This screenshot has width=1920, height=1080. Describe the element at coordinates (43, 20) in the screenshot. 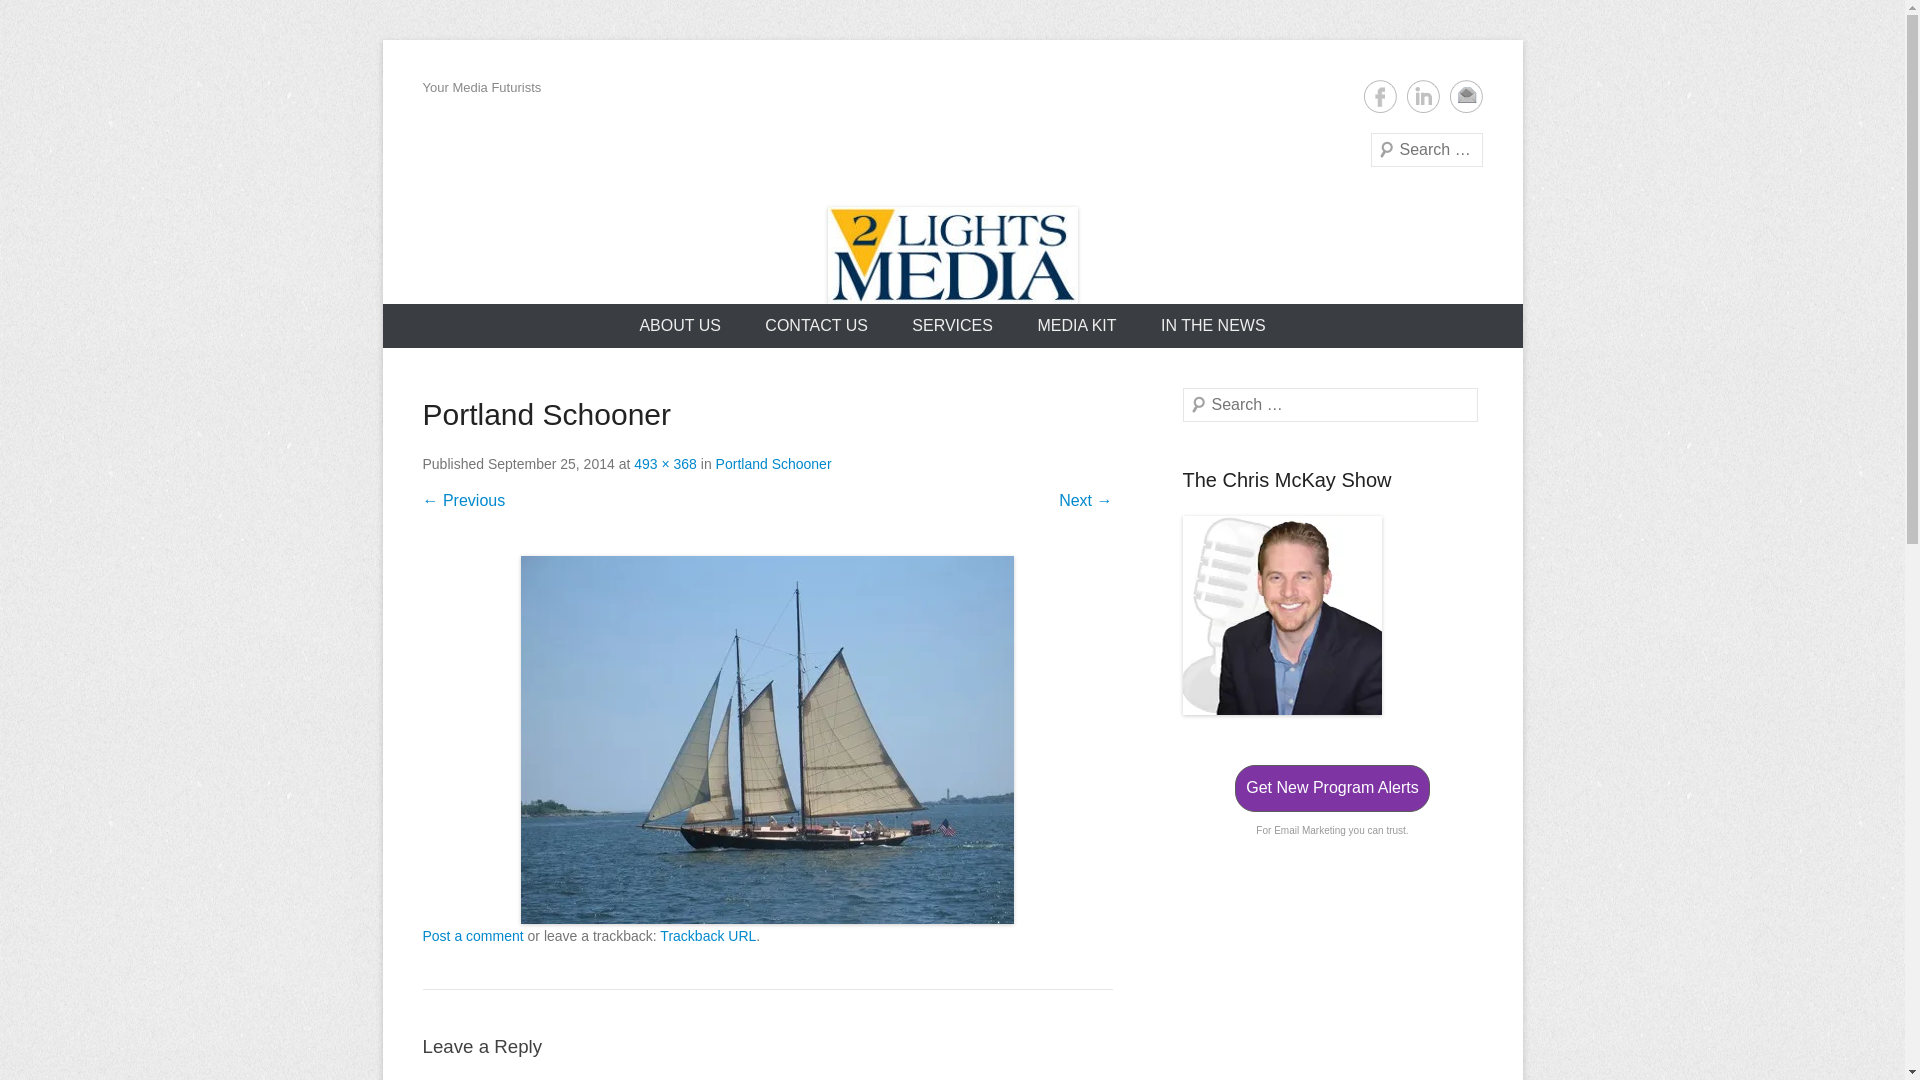

I see `Search` at that location.